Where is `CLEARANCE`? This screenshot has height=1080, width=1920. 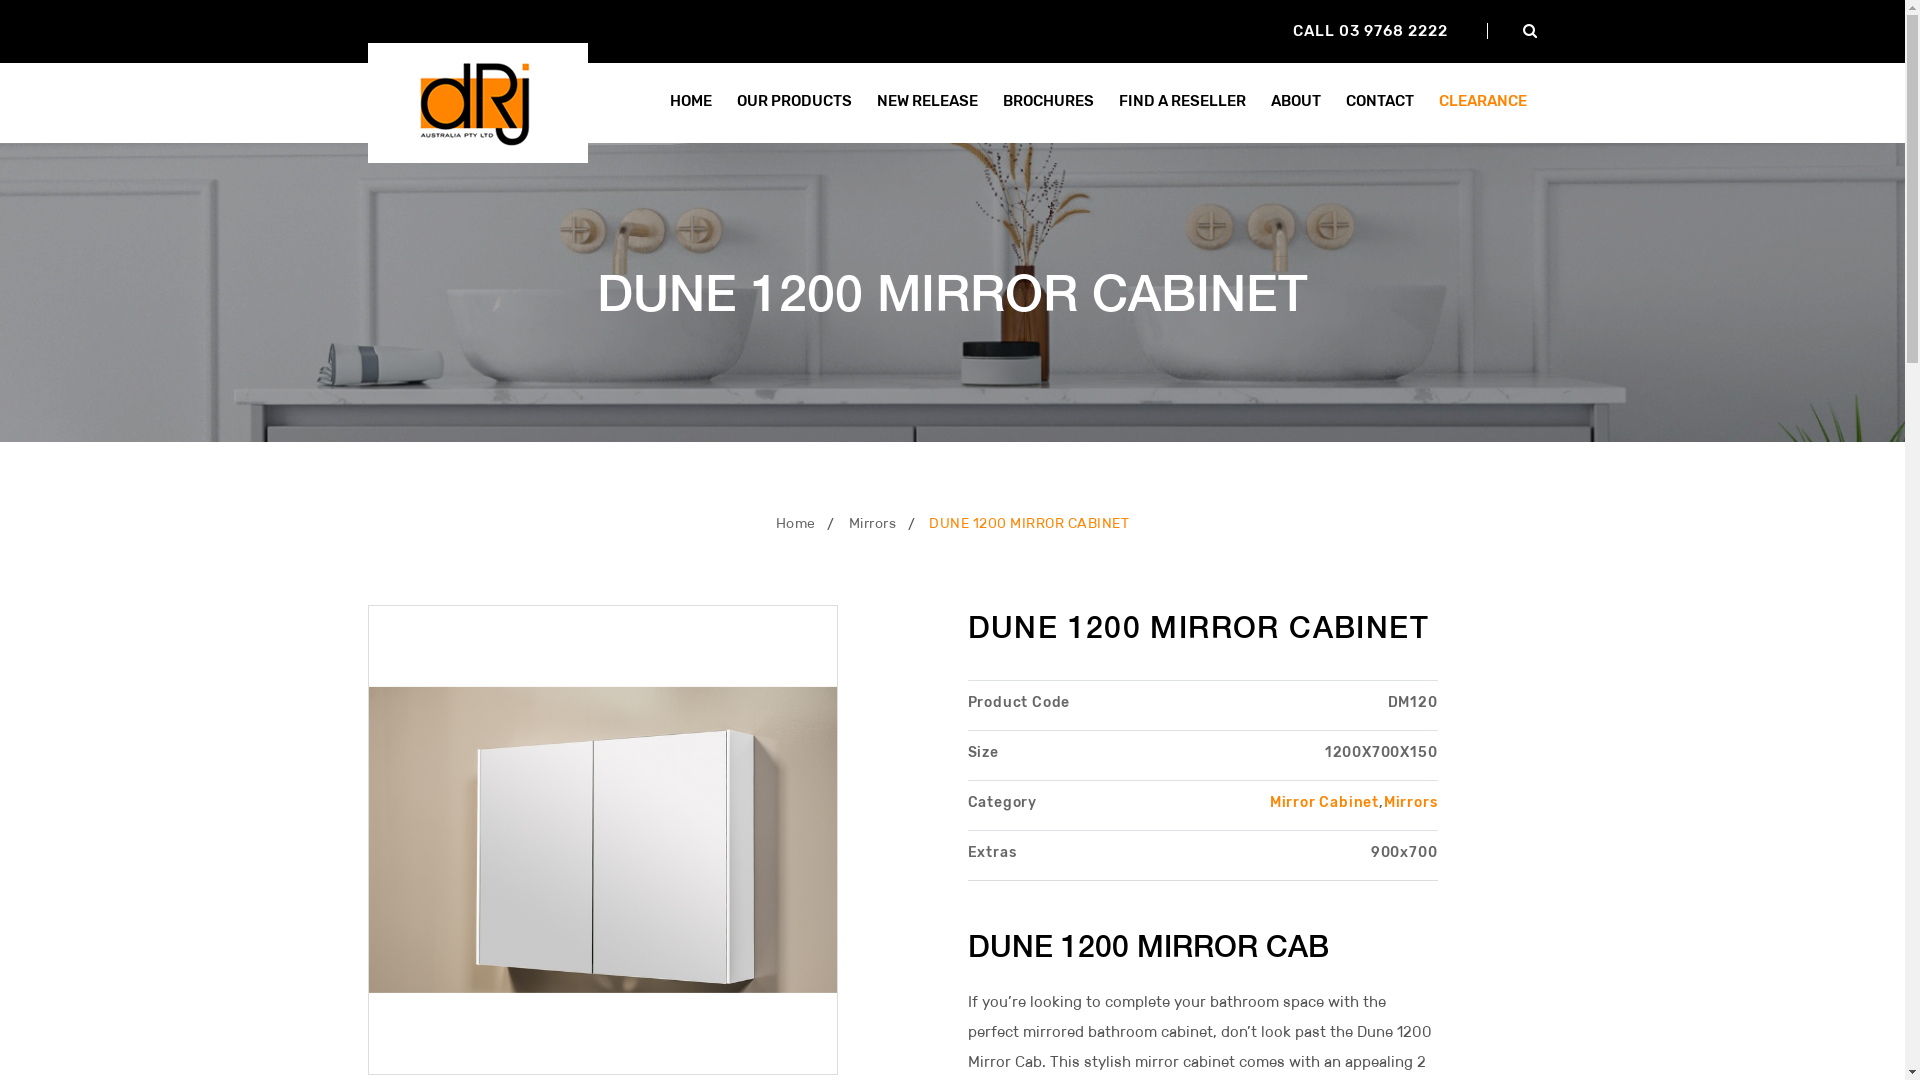 CLEARANCE is located at coordinates (1483, 102).